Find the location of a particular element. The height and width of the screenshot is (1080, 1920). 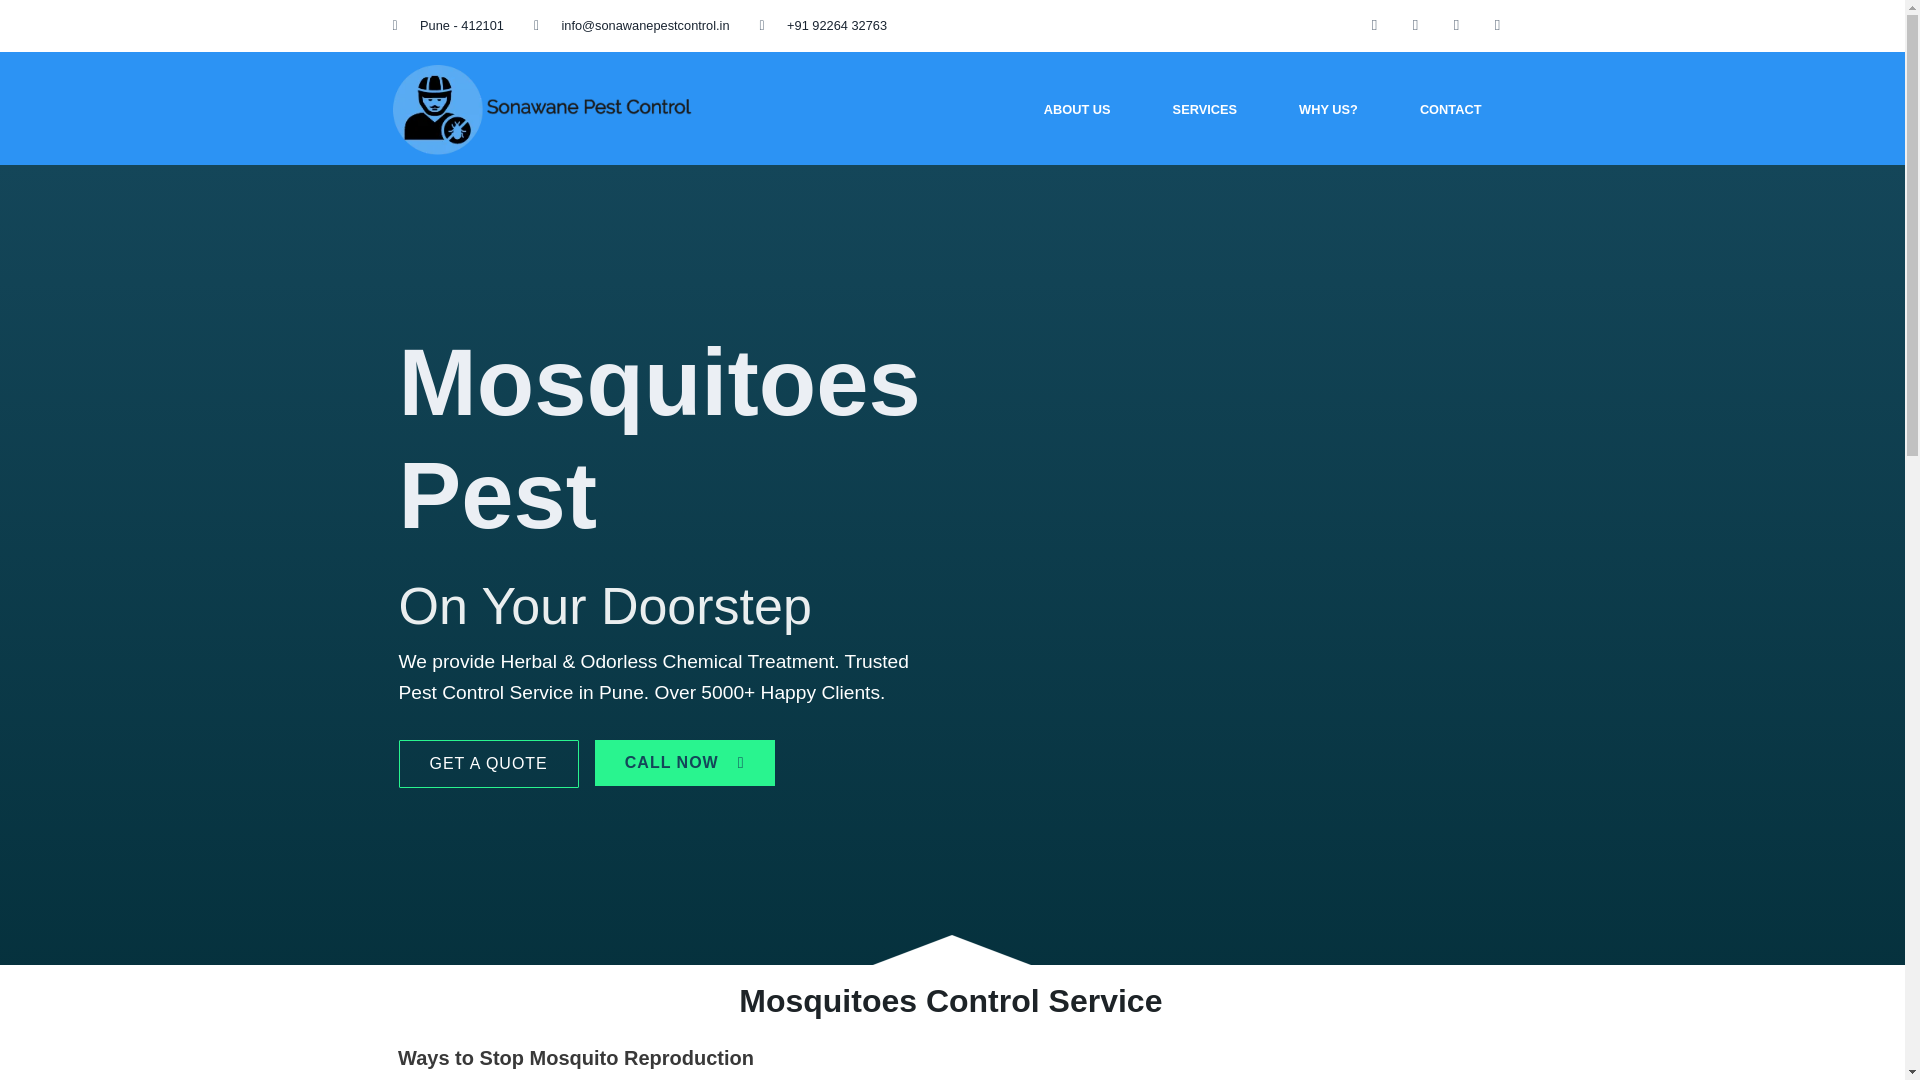

GET A QUOTE is located at coordinates (487, 764).